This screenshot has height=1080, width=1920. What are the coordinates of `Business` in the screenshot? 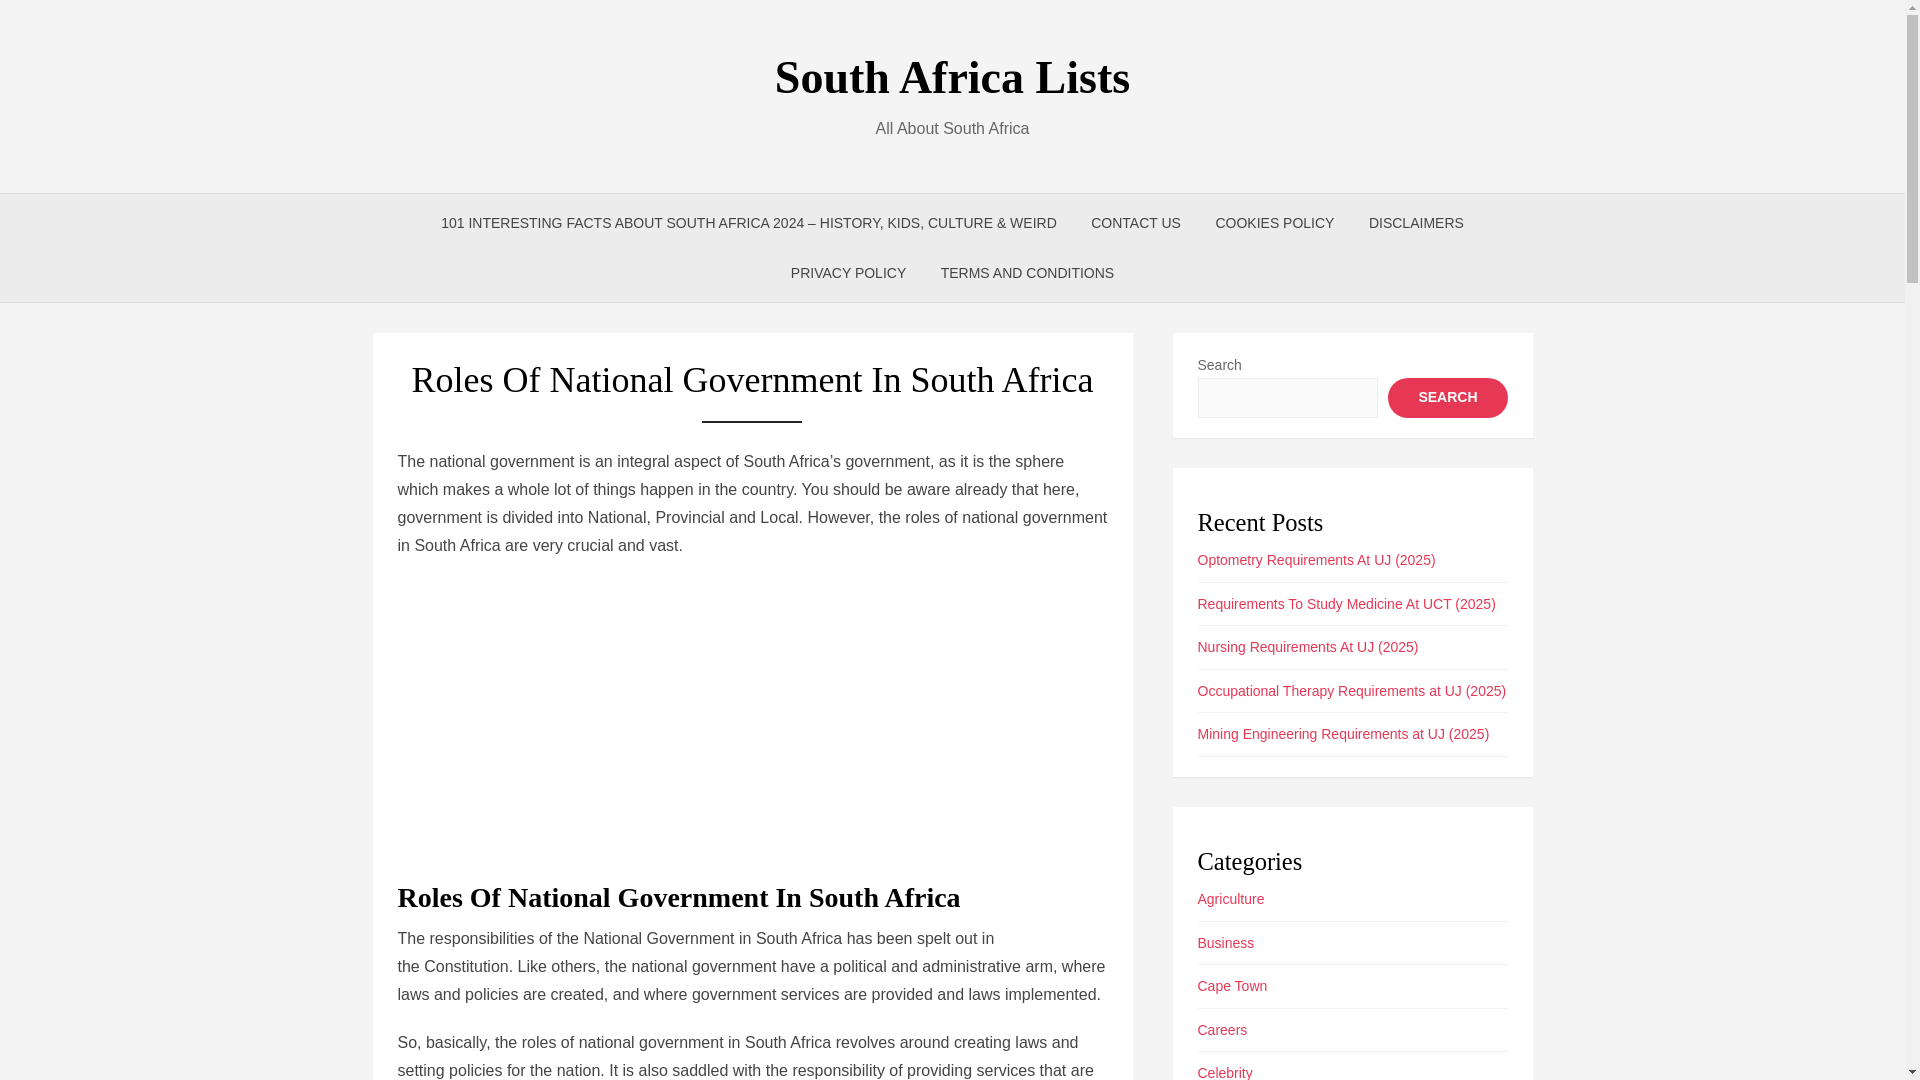 It's located at (1226, 943).